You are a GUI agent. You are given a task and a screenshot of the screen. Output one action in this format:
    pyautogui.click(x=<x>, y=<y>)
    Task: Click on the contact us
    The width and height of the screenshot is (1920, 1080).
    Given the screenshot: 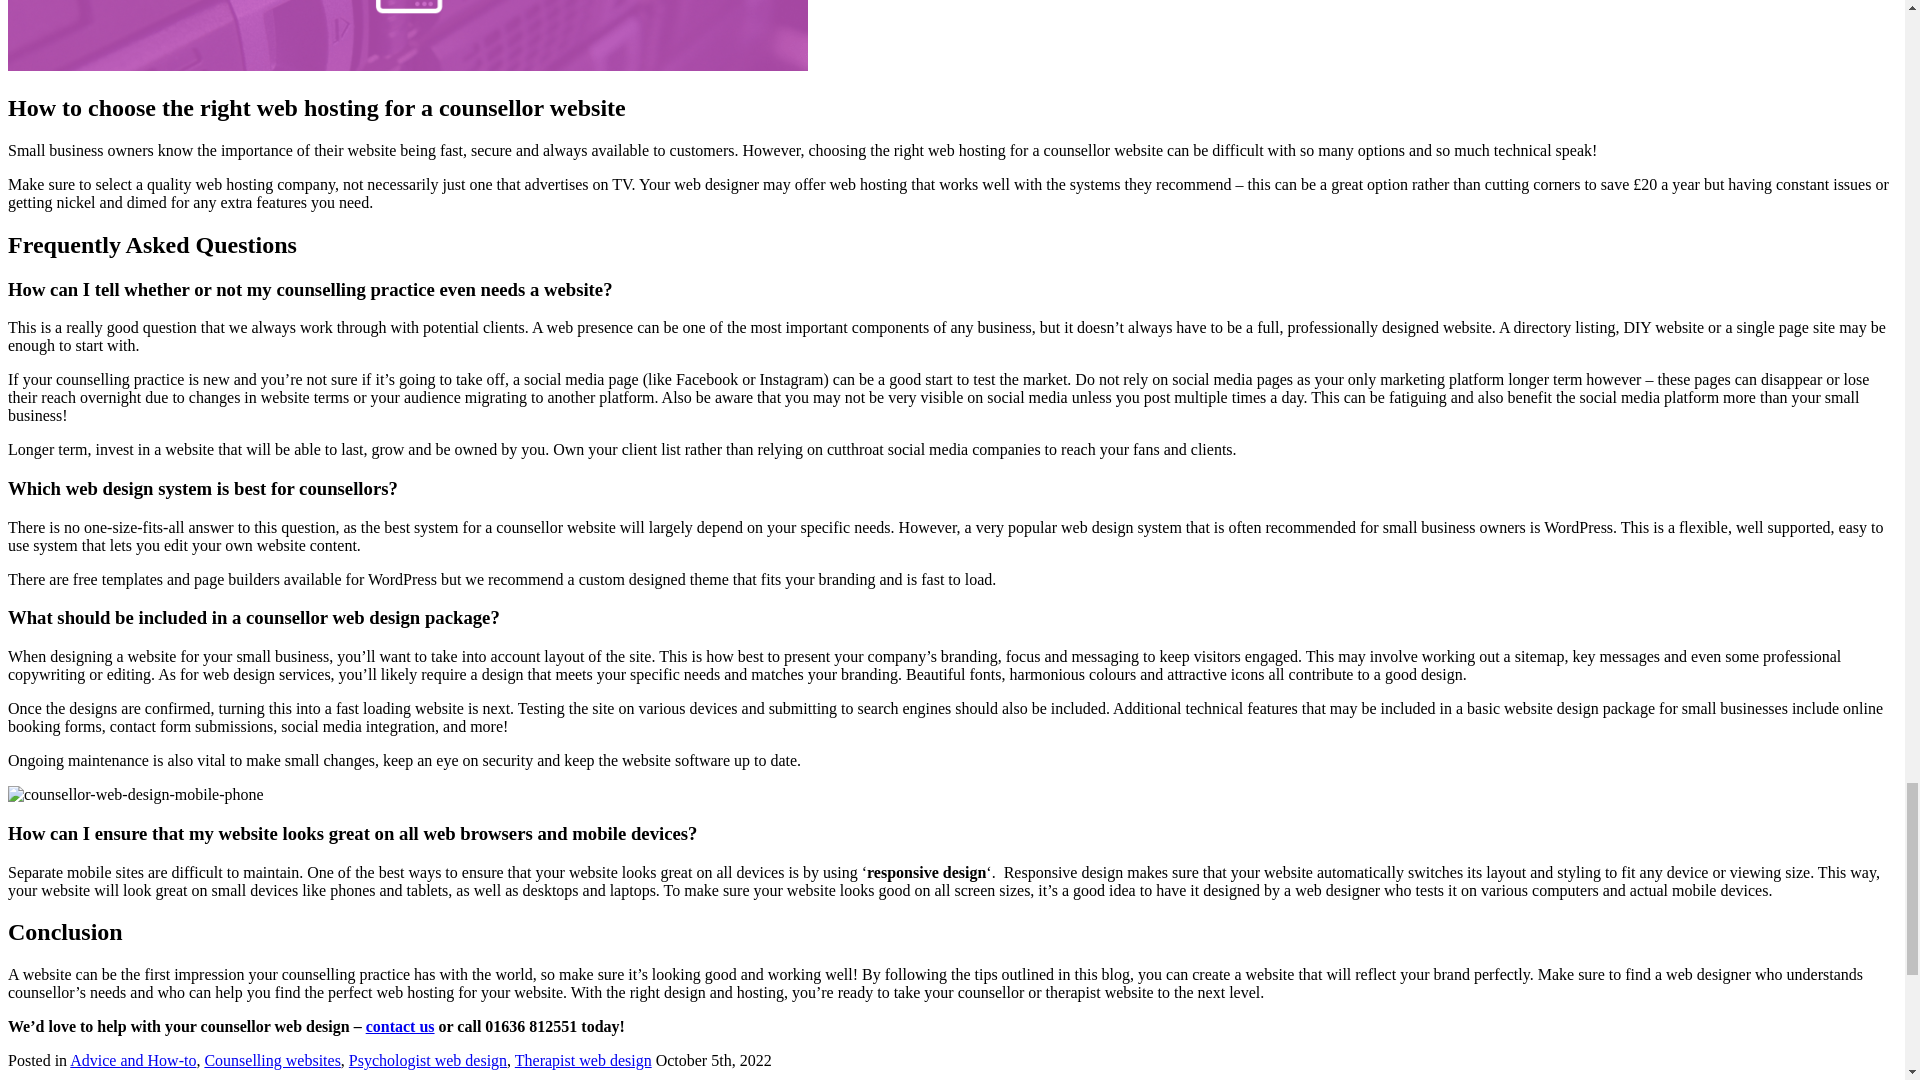 What is the action you would take?
    pyautogui.click(x=400, y=1026)
    